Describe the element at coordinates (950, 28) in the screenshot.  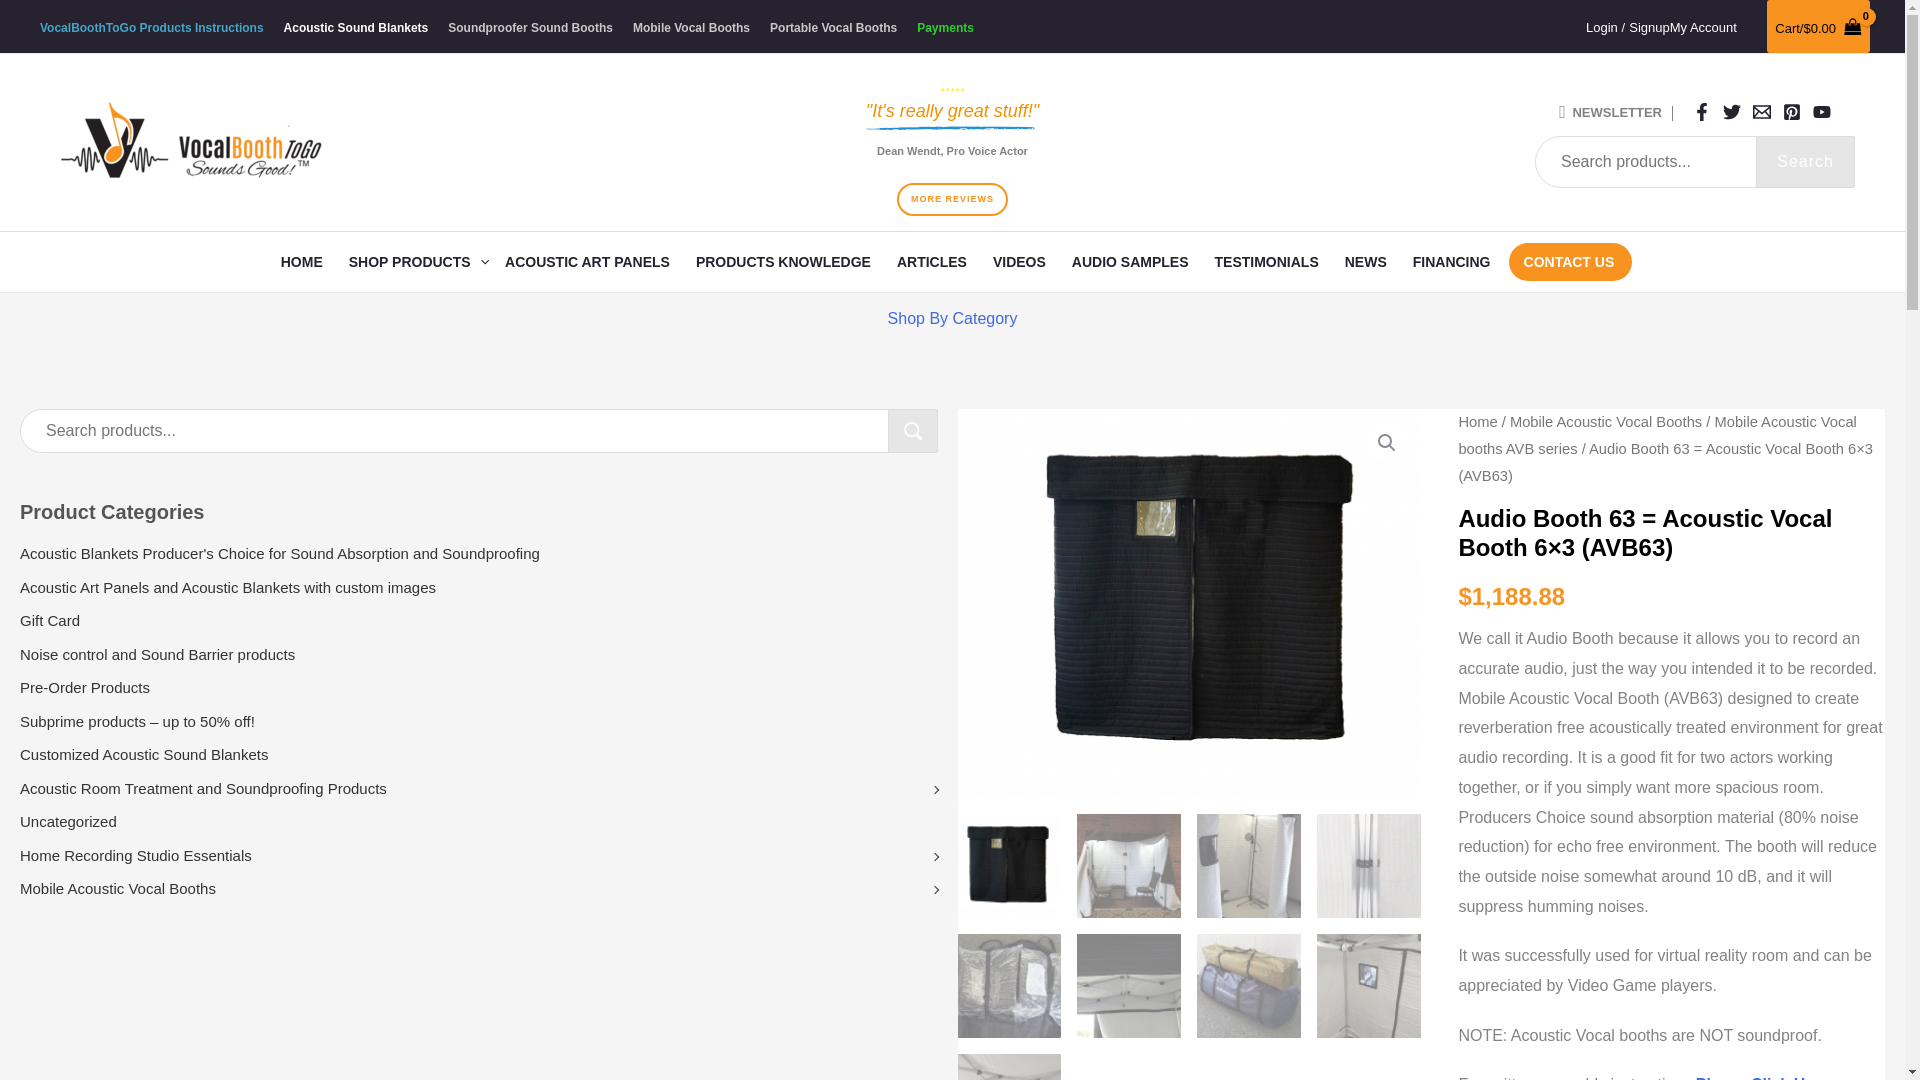
I see `Payments` at that location.